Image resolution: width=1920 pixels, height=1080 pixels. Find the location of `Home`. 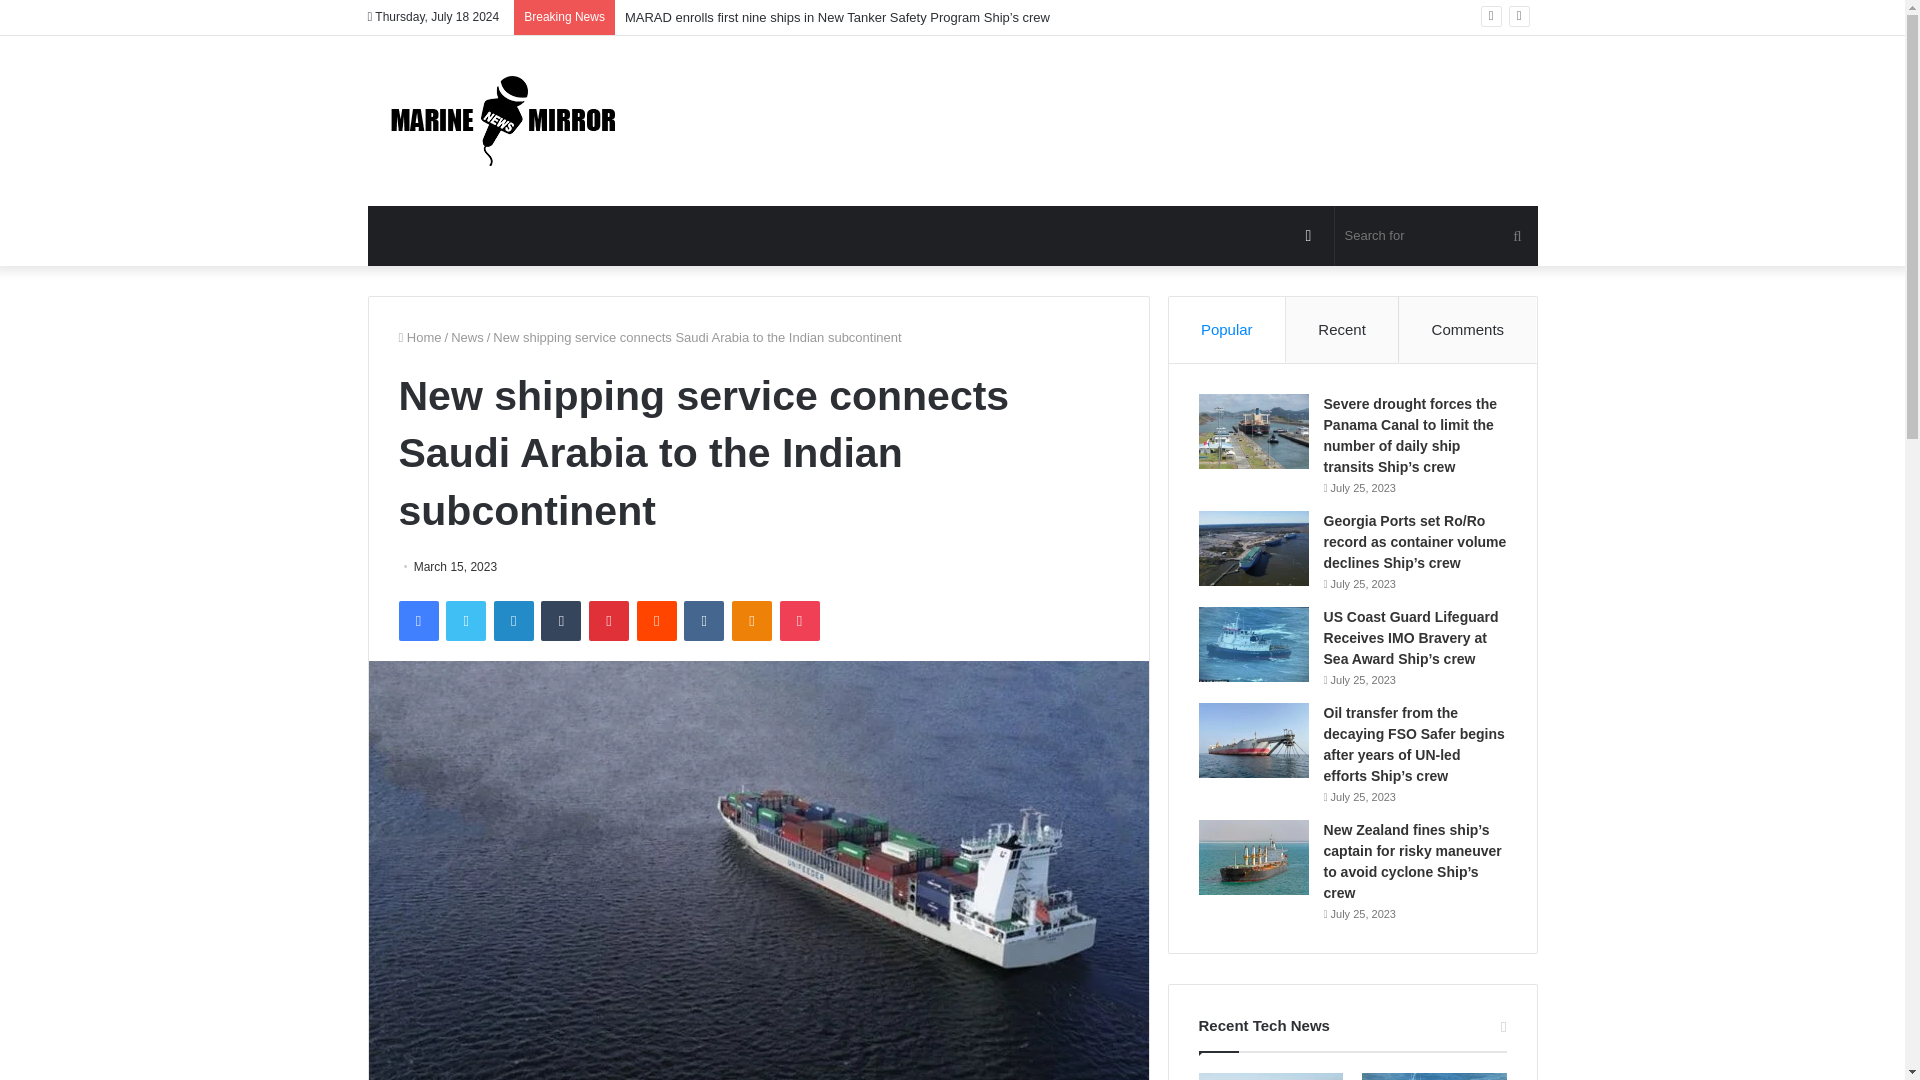

Home is located at coordinates (419, 337).